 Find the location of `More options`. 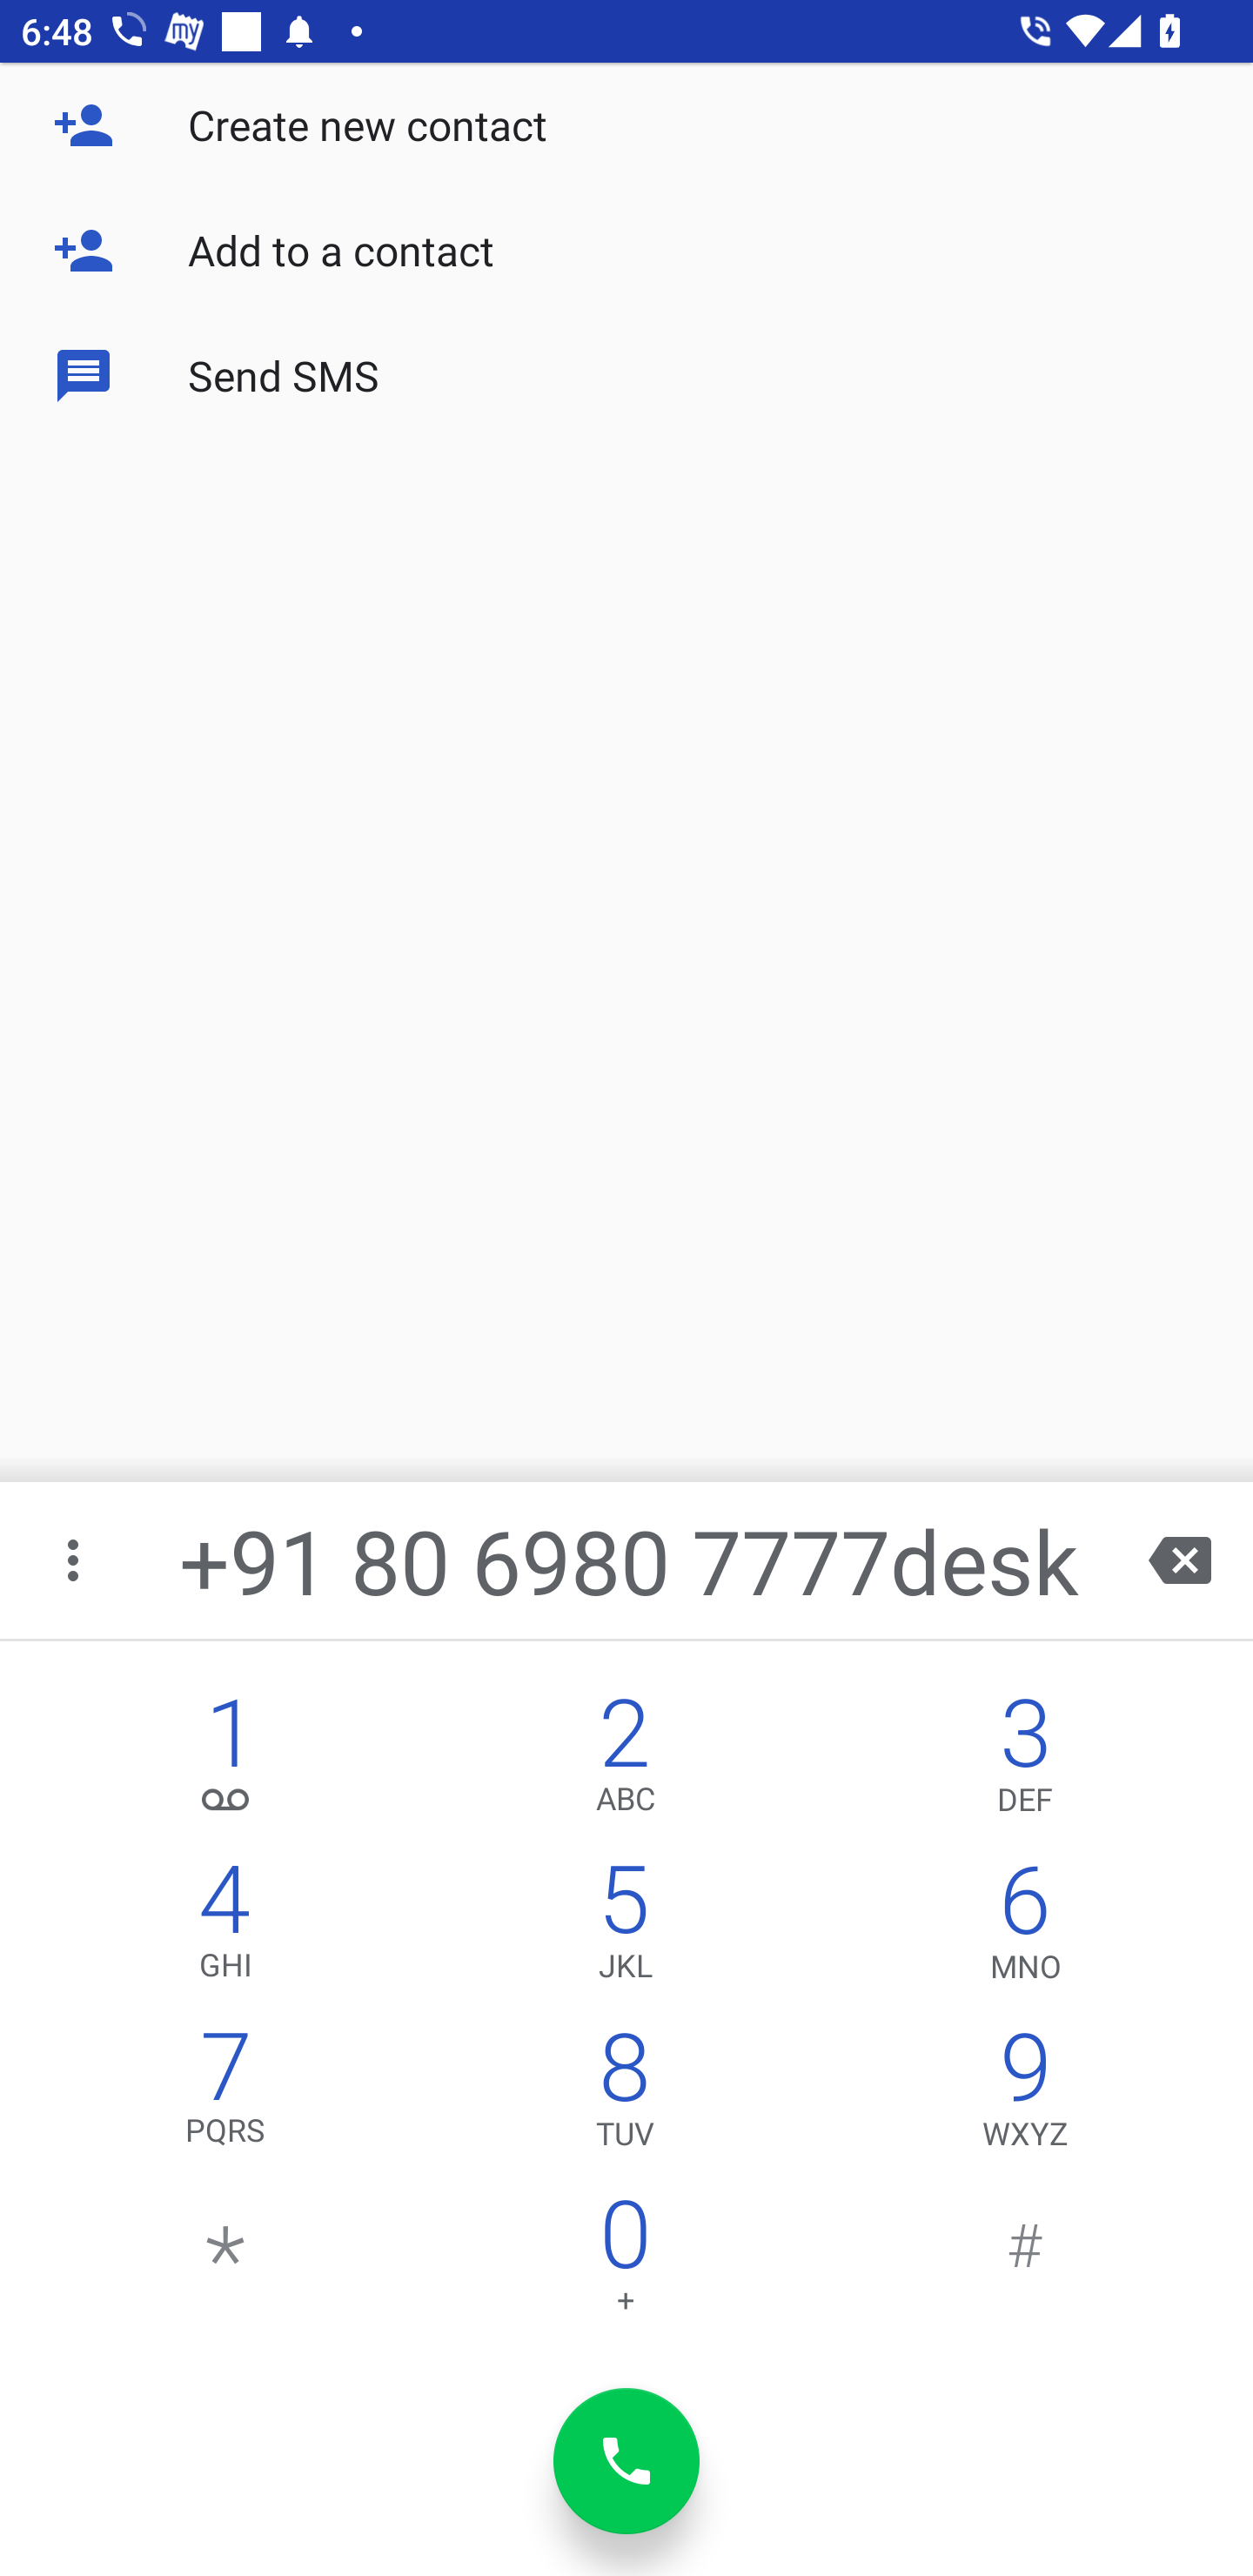

More options is located at coordinates (75, 1560).